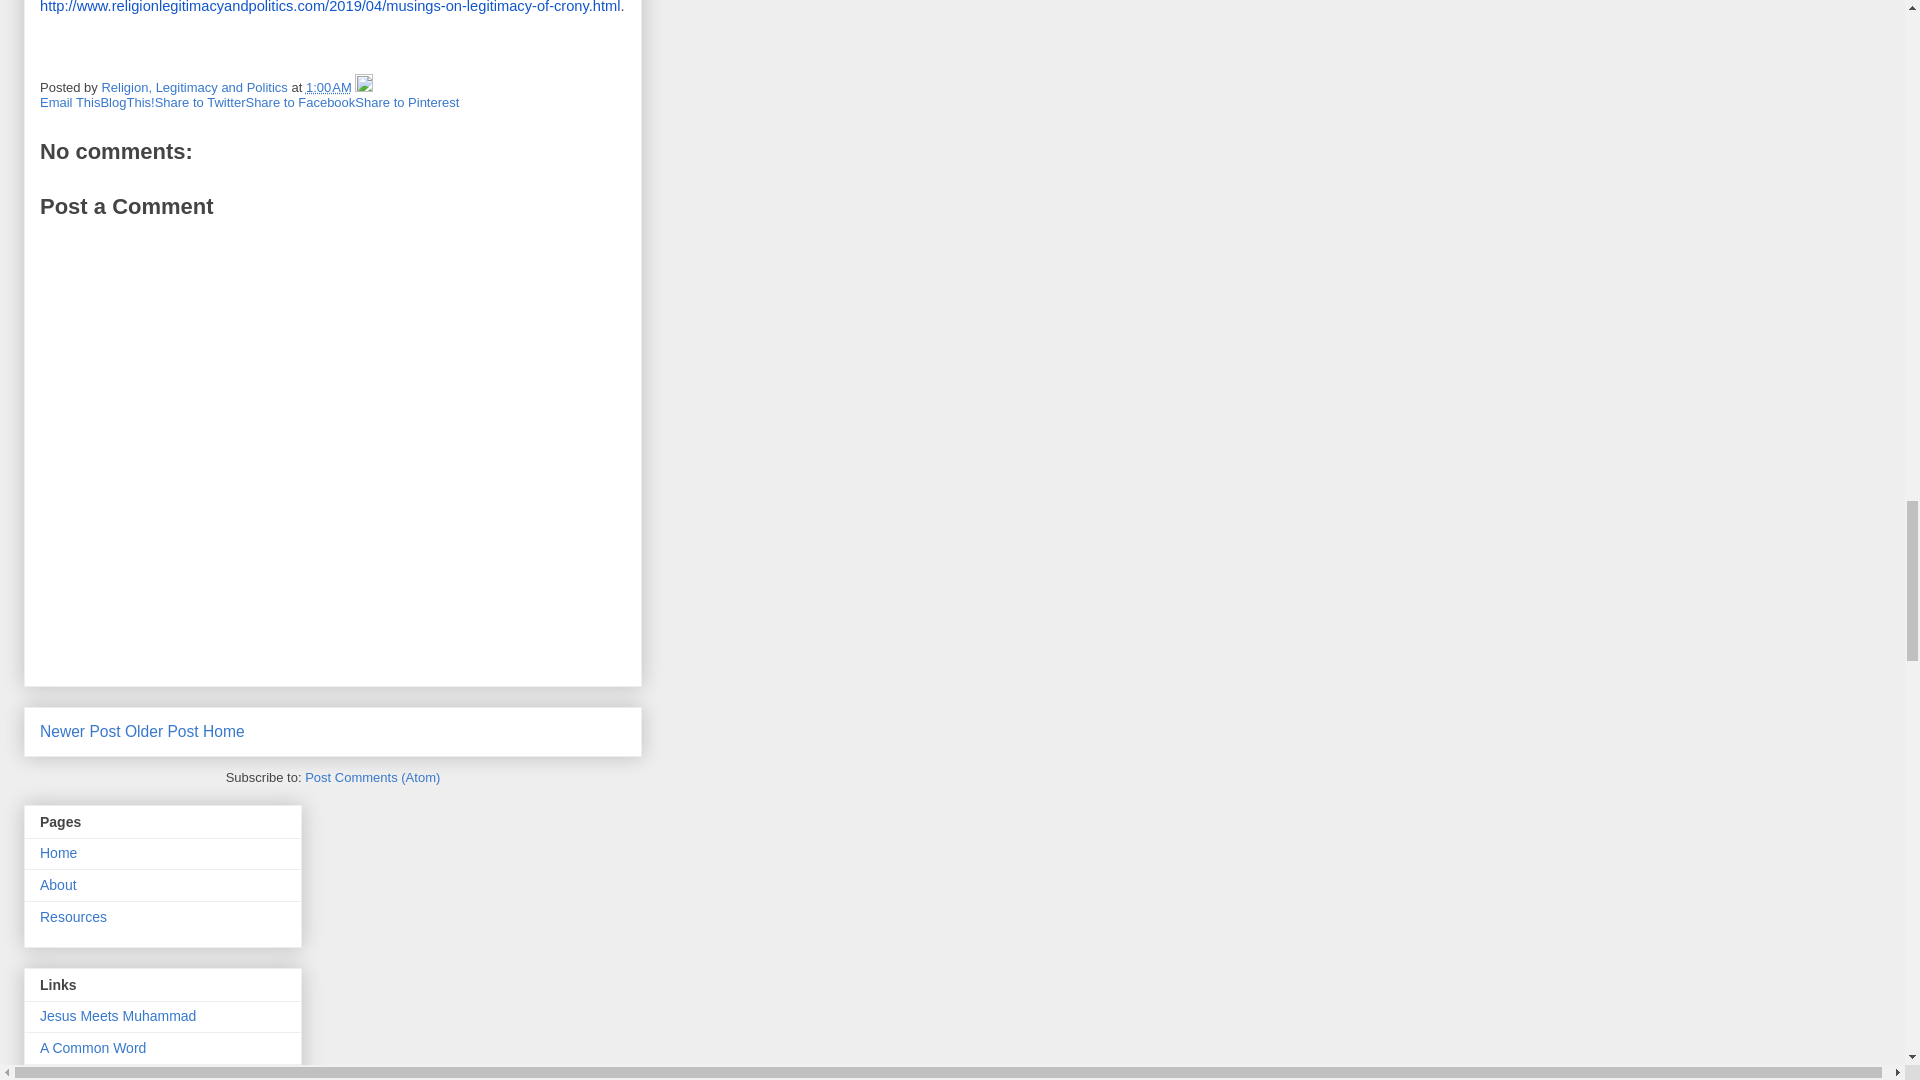 The height and width of the screenshot is (1080, 1920). Describe the element at coordinates (162, 730) in the screenshot. I see `Older Post` at that location.